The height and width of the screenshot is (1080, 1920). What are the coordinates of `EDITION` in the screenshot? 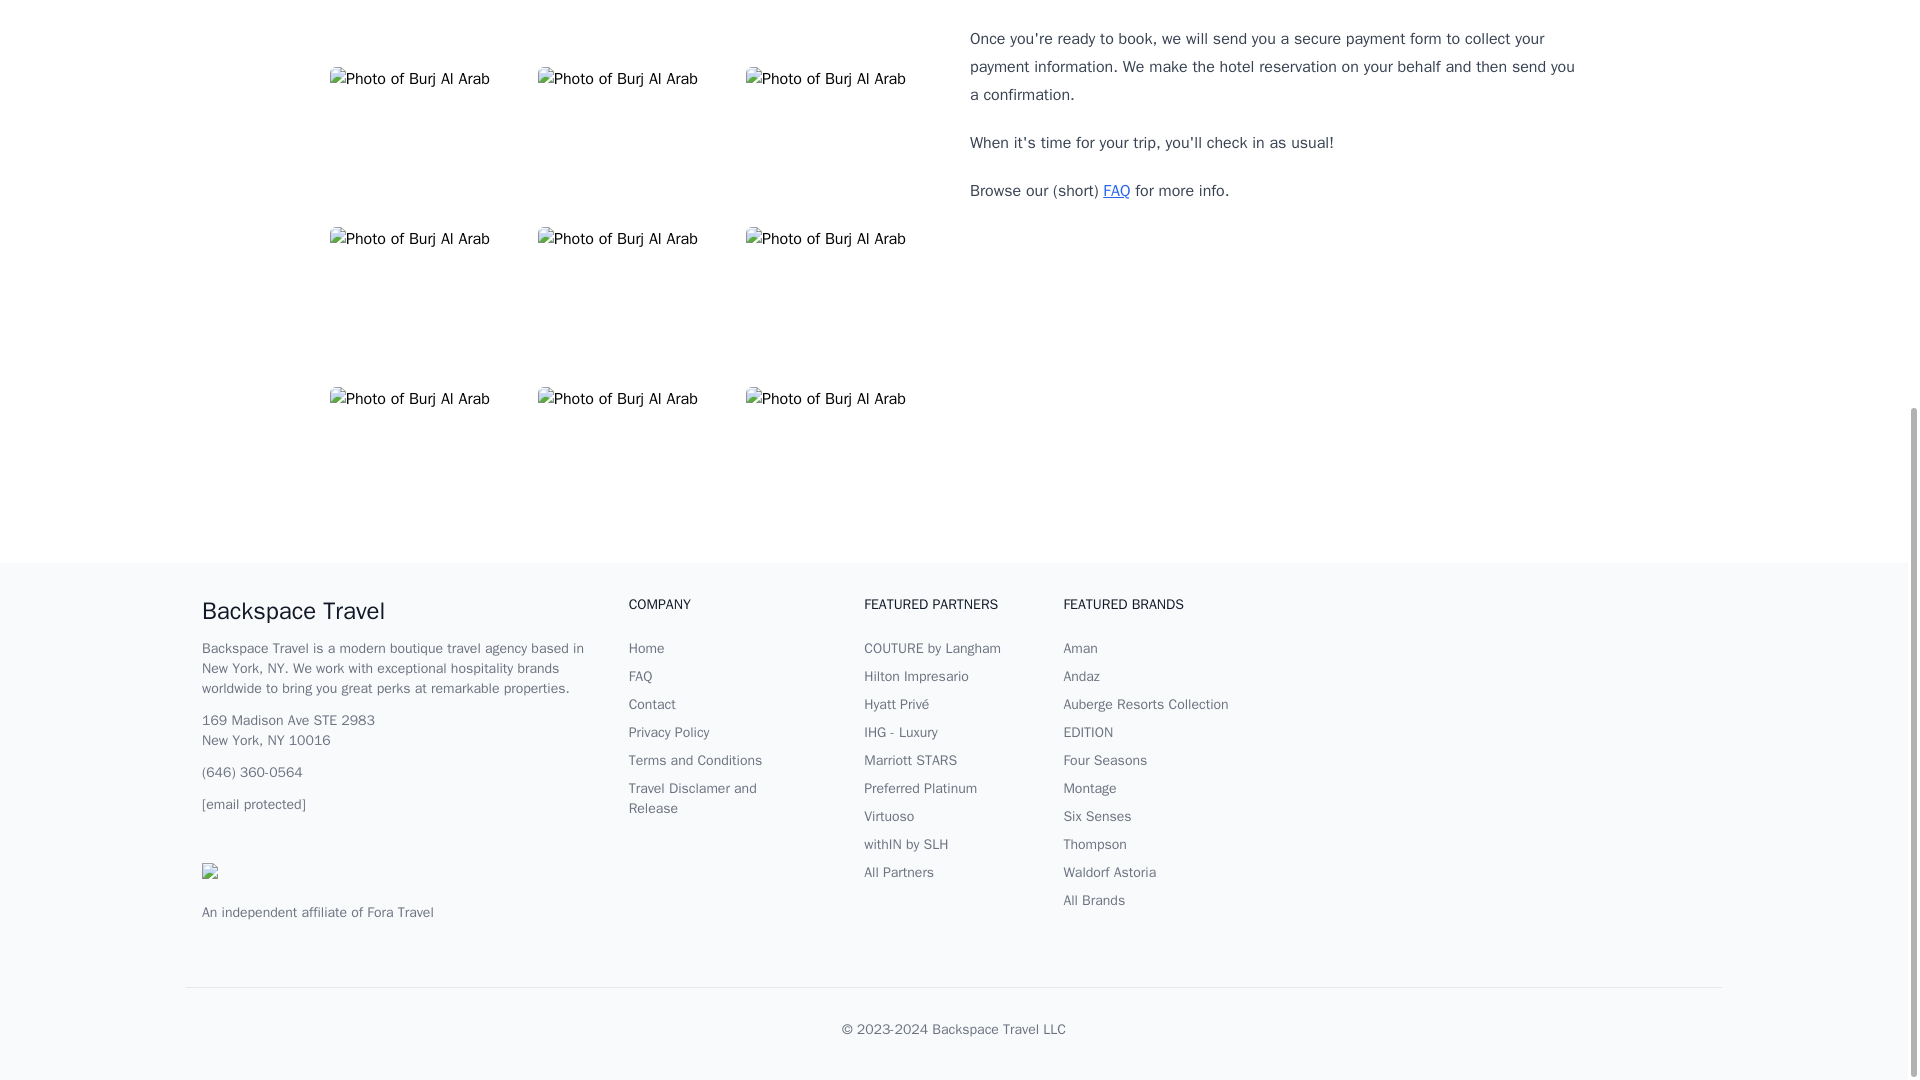 It's located at (1088, 732).